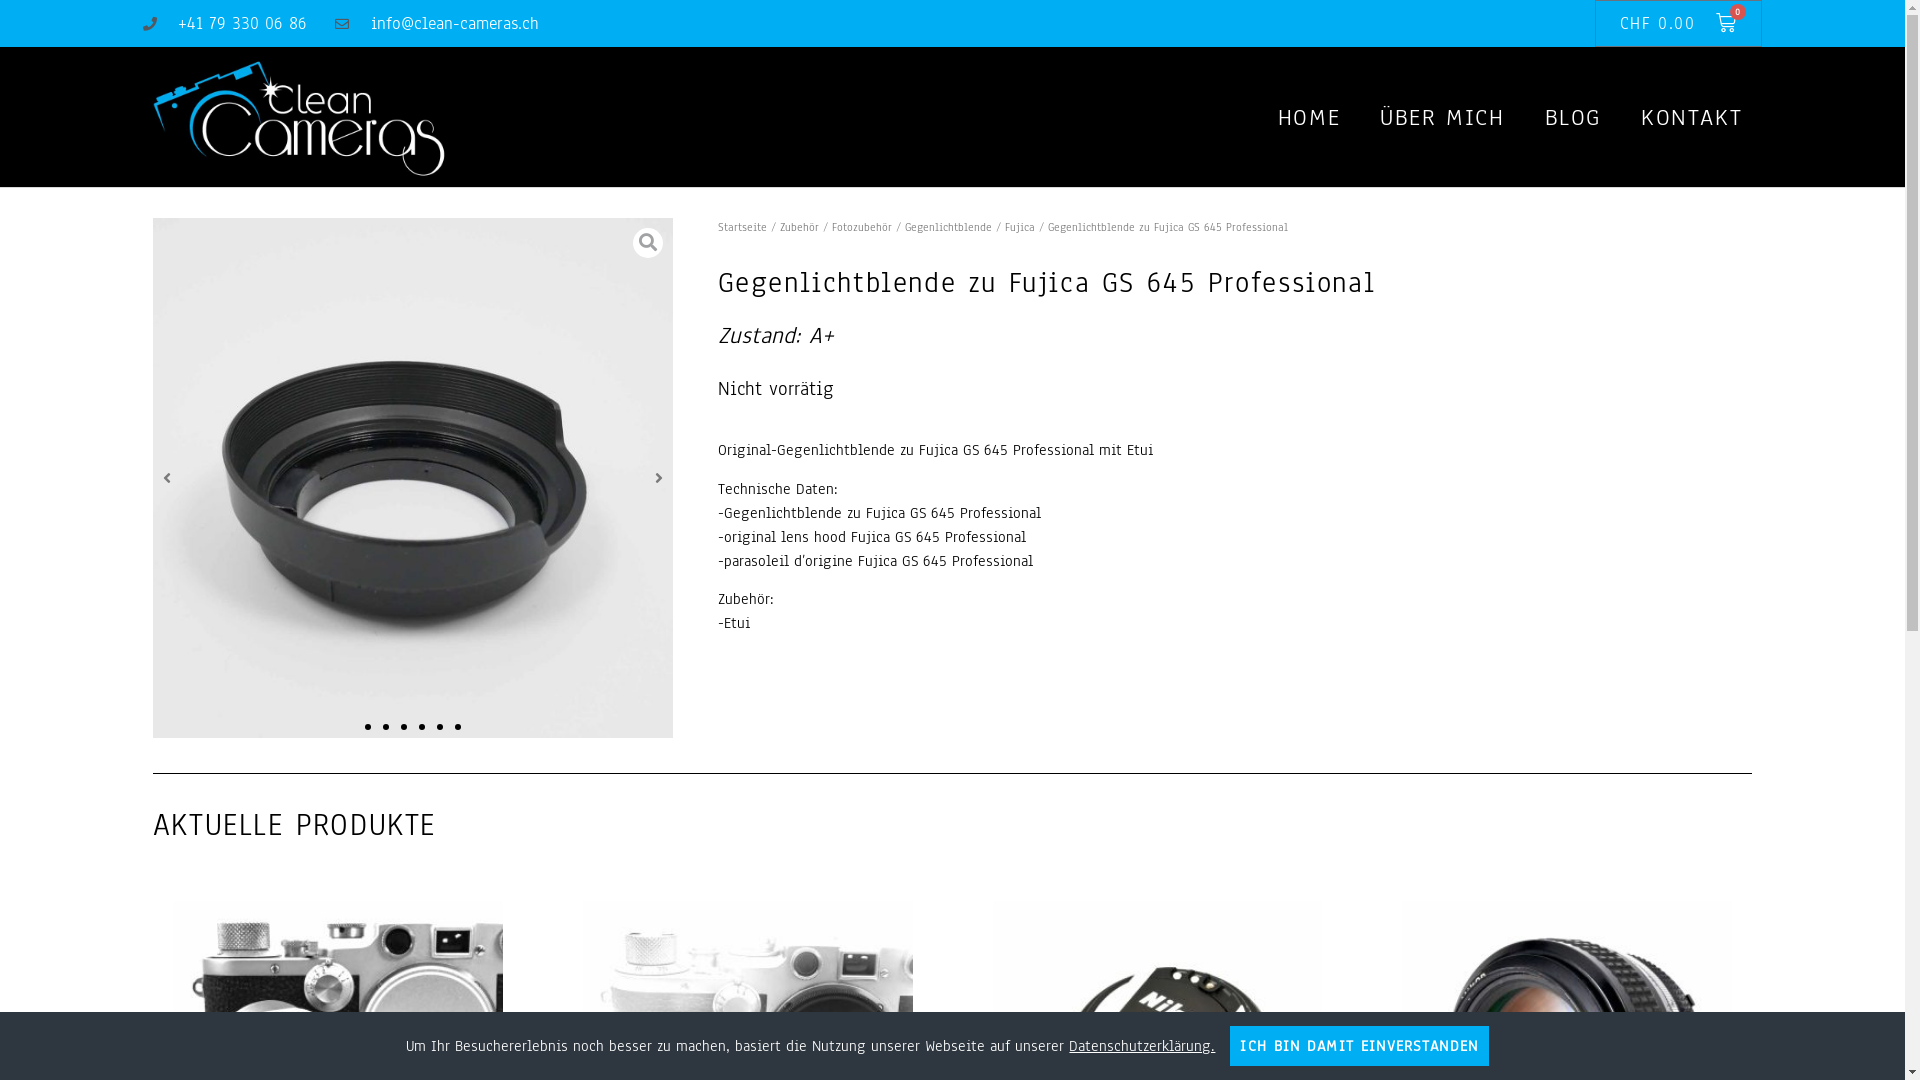 The image size is (1920, 1080). I want to click on Gegenlichtblende, so click(948, 227).